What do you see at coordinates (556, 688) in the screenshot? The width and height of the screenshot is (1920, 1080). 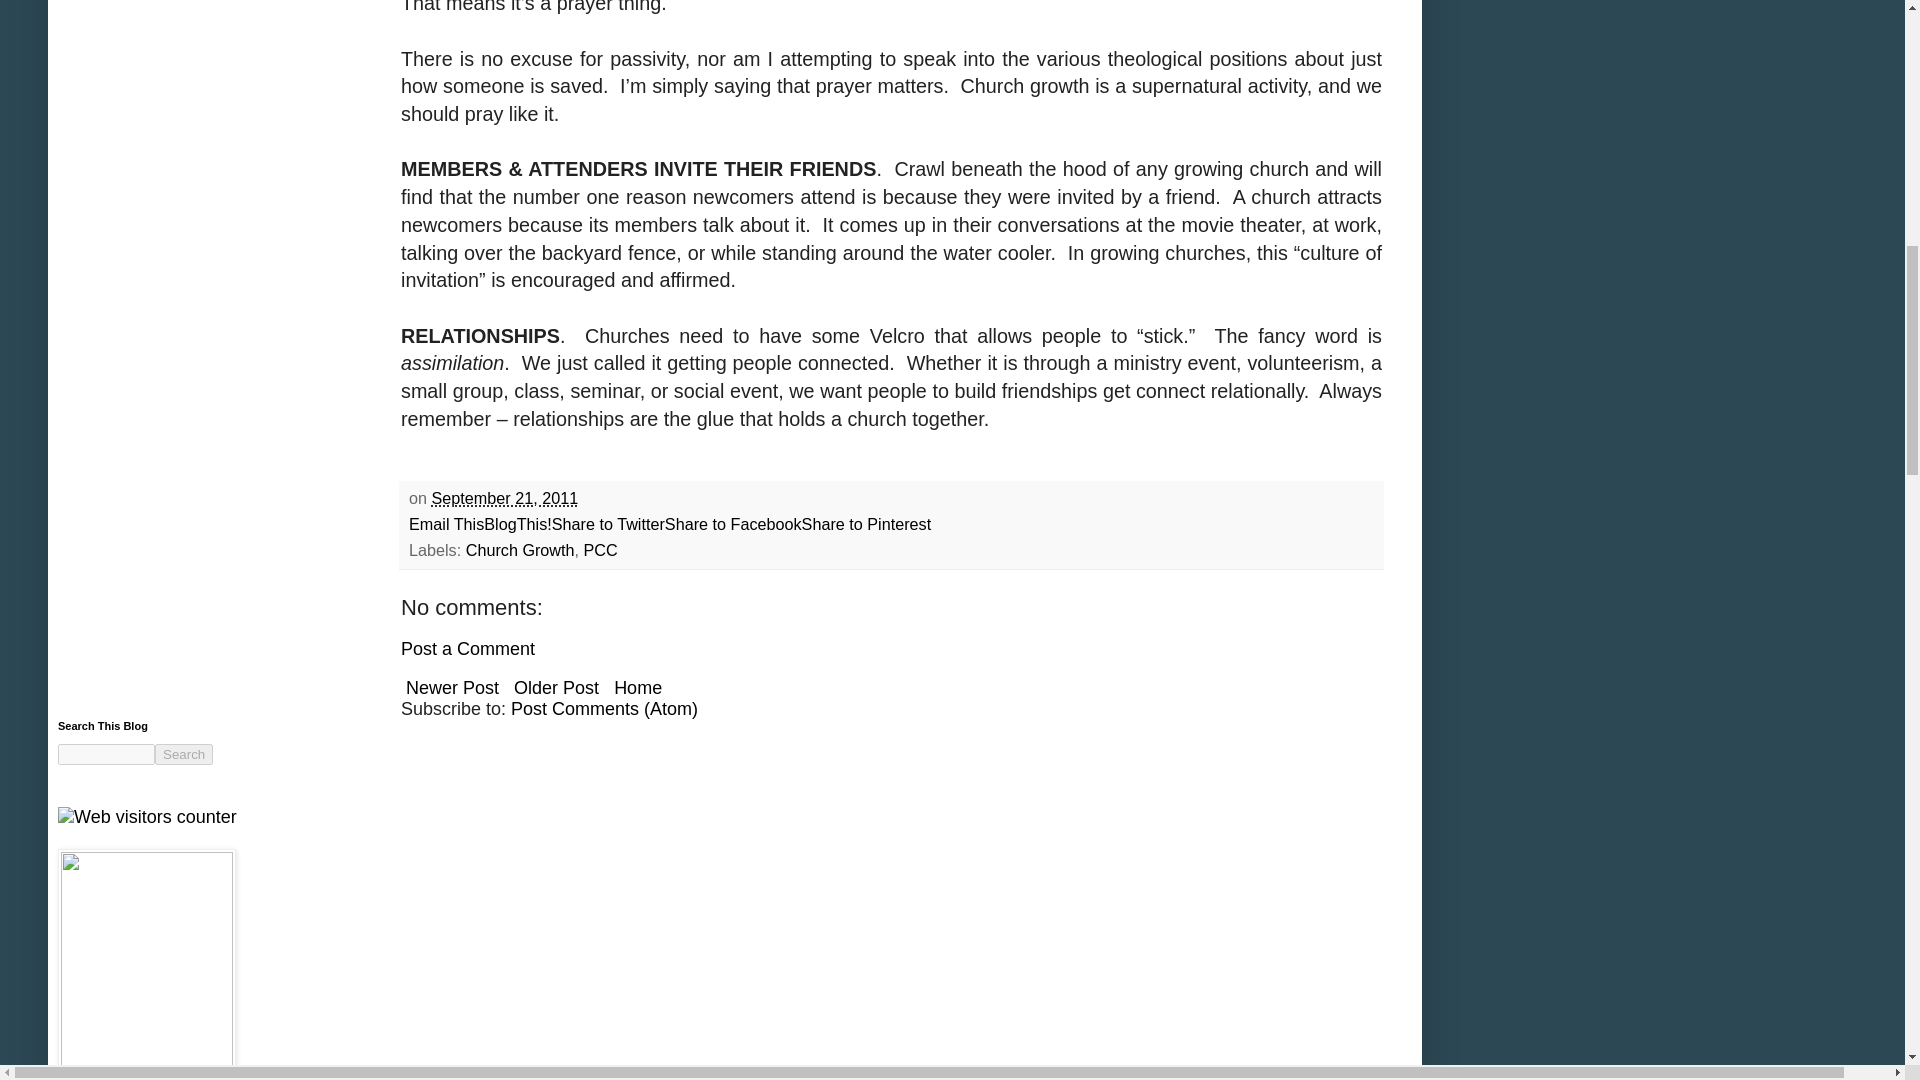 I see `Older Post` at bounding box center [556, 688].